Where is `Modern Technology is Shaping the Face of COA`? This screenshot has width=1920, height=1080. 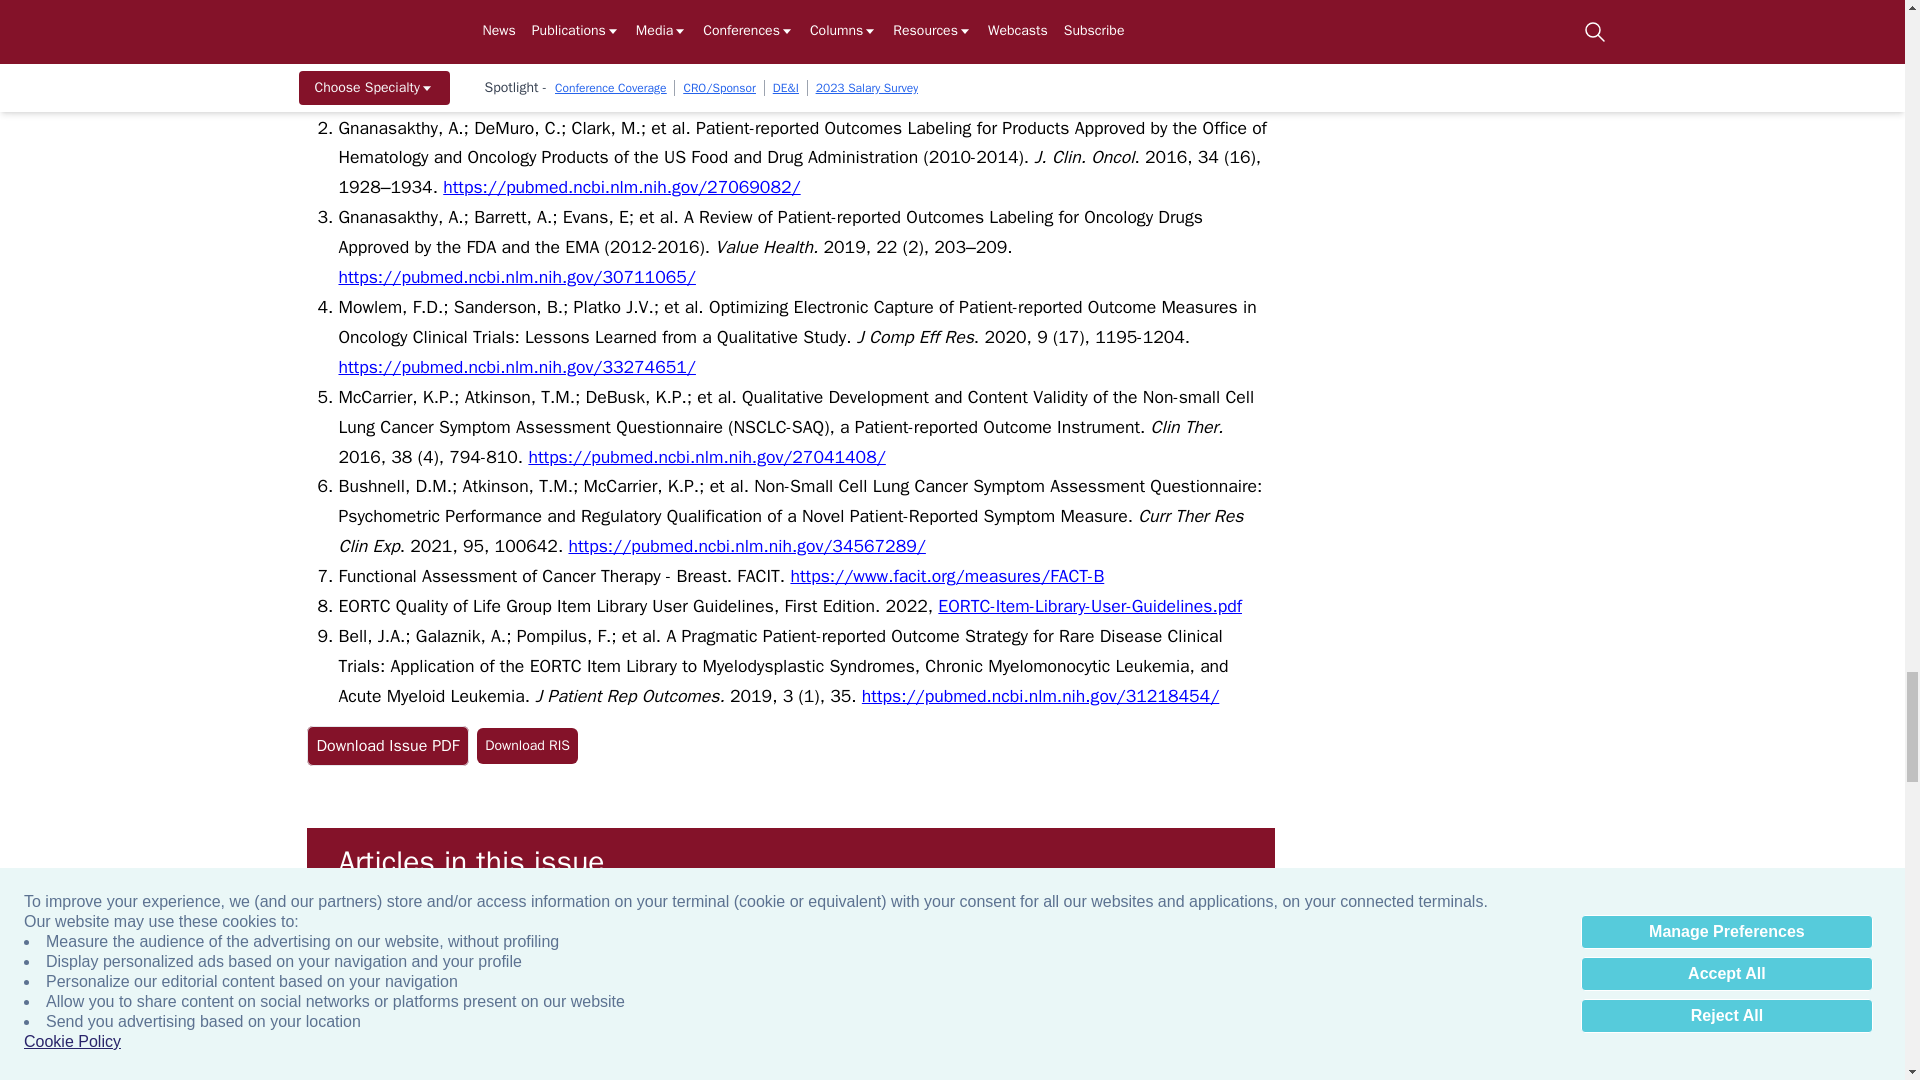 Modern Technology is Shaping the Face of COA is located at coordinates (718, 990).